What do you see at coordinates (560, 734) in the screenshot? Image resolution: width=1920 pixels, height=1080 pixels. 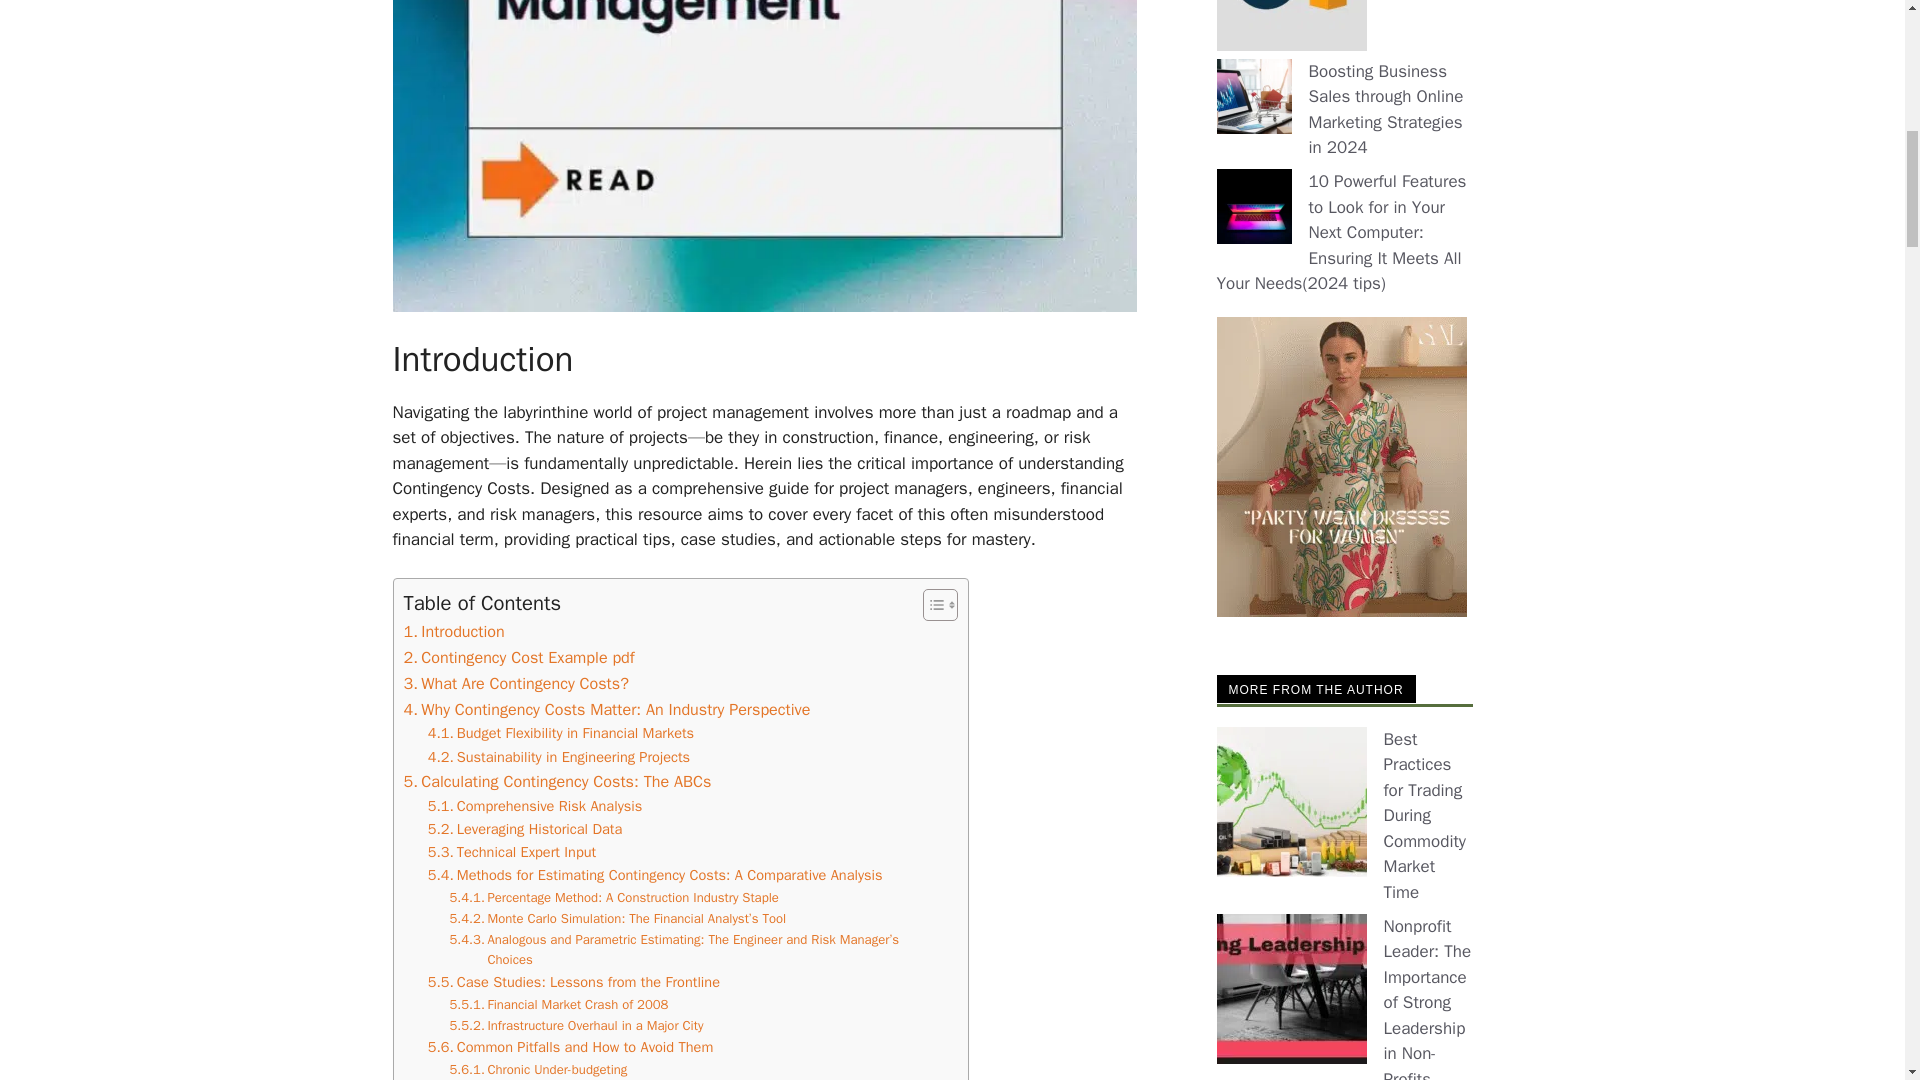 I see `Budget Flexibility in Financial Markets` at bounding box center [560, 734].